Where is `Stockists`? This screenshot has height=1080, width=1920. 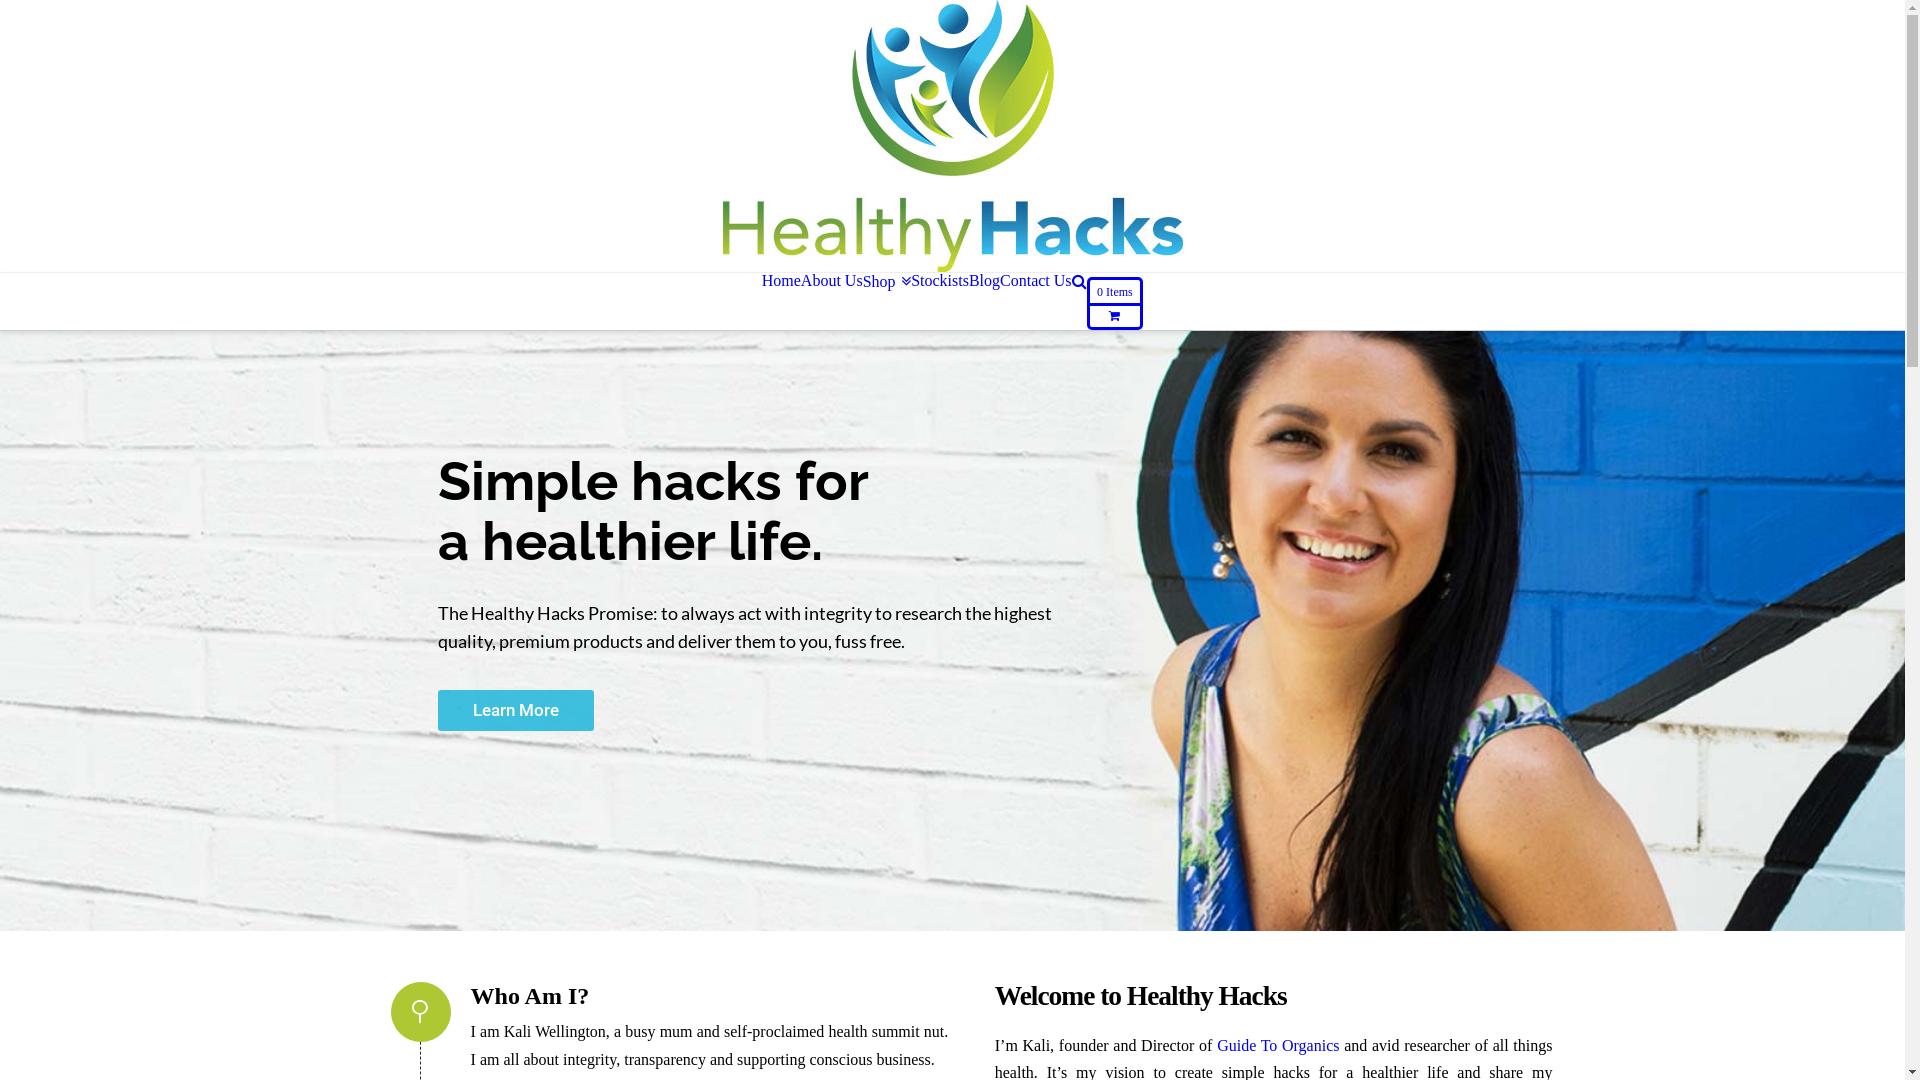 Stockists is located at coordinates (940, 281).